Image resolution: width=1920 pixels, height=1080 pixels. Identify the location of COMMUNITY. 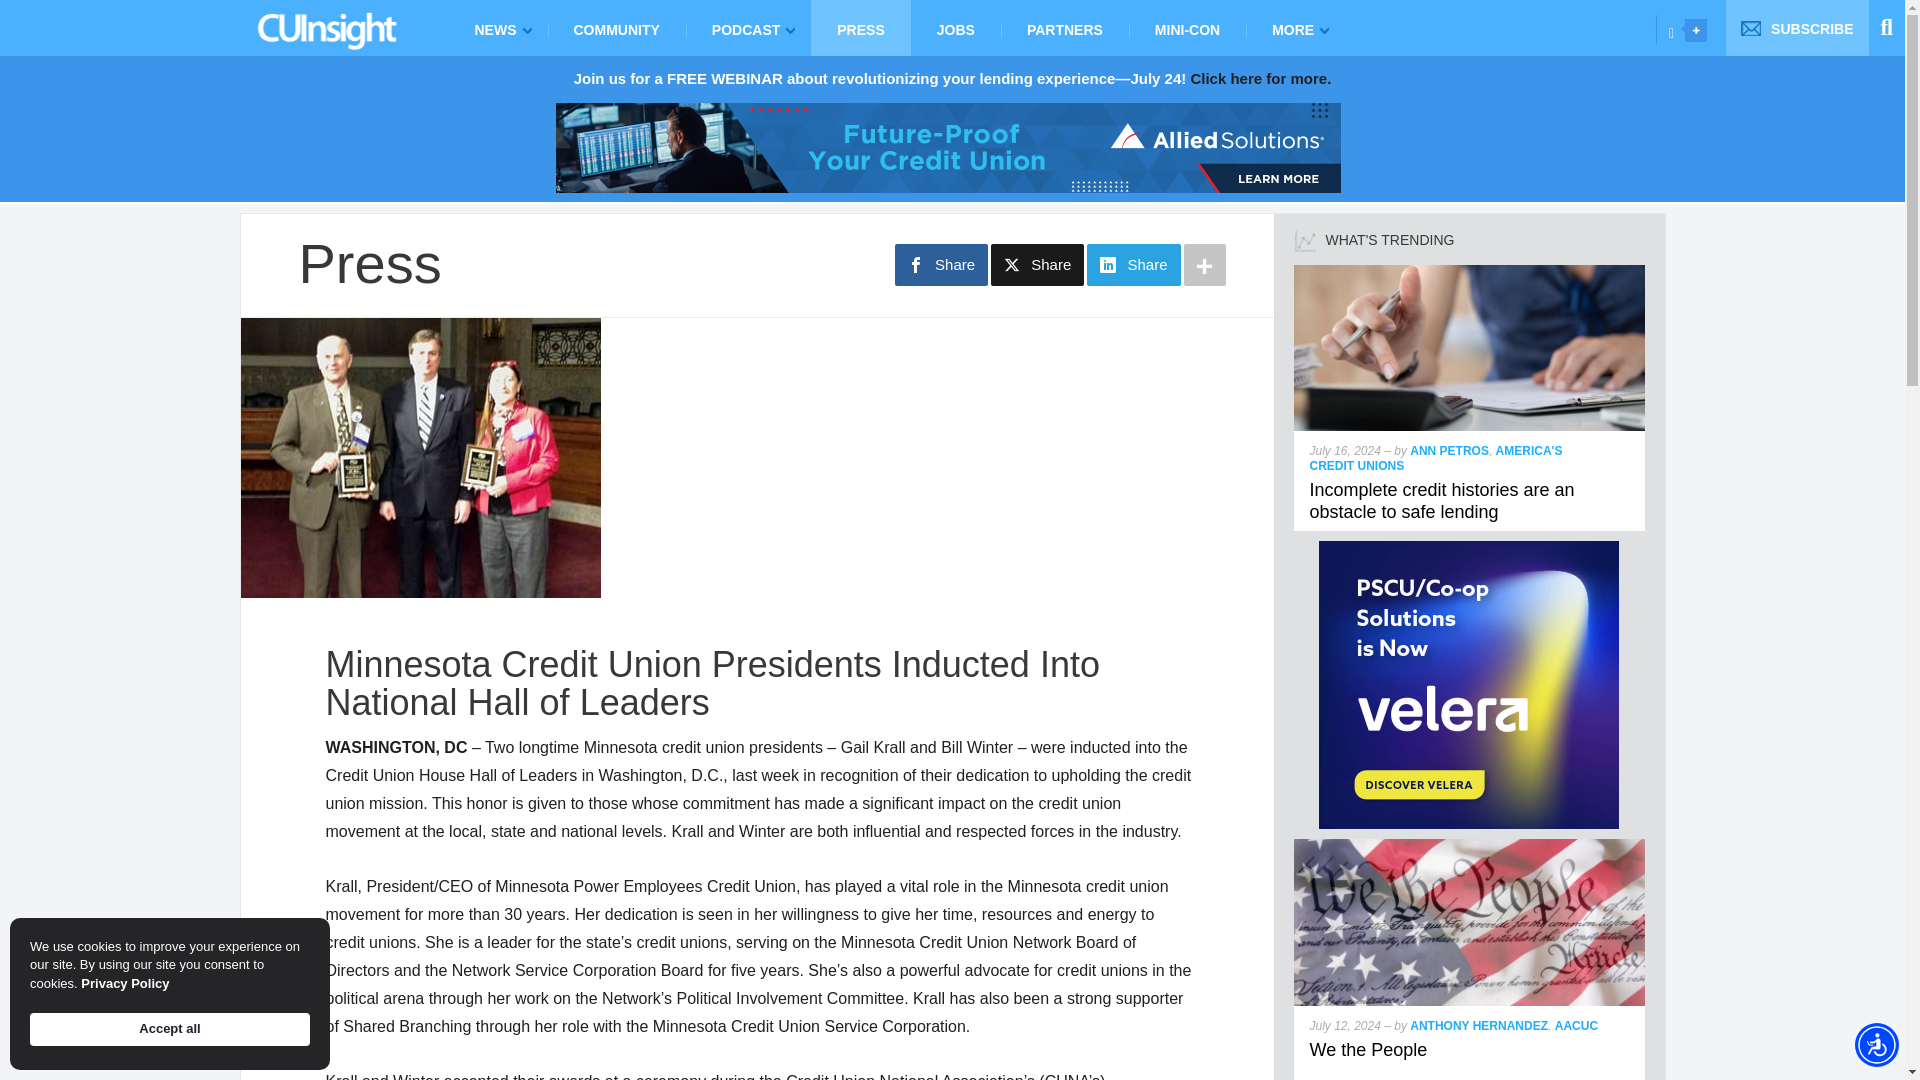
(616, 28).